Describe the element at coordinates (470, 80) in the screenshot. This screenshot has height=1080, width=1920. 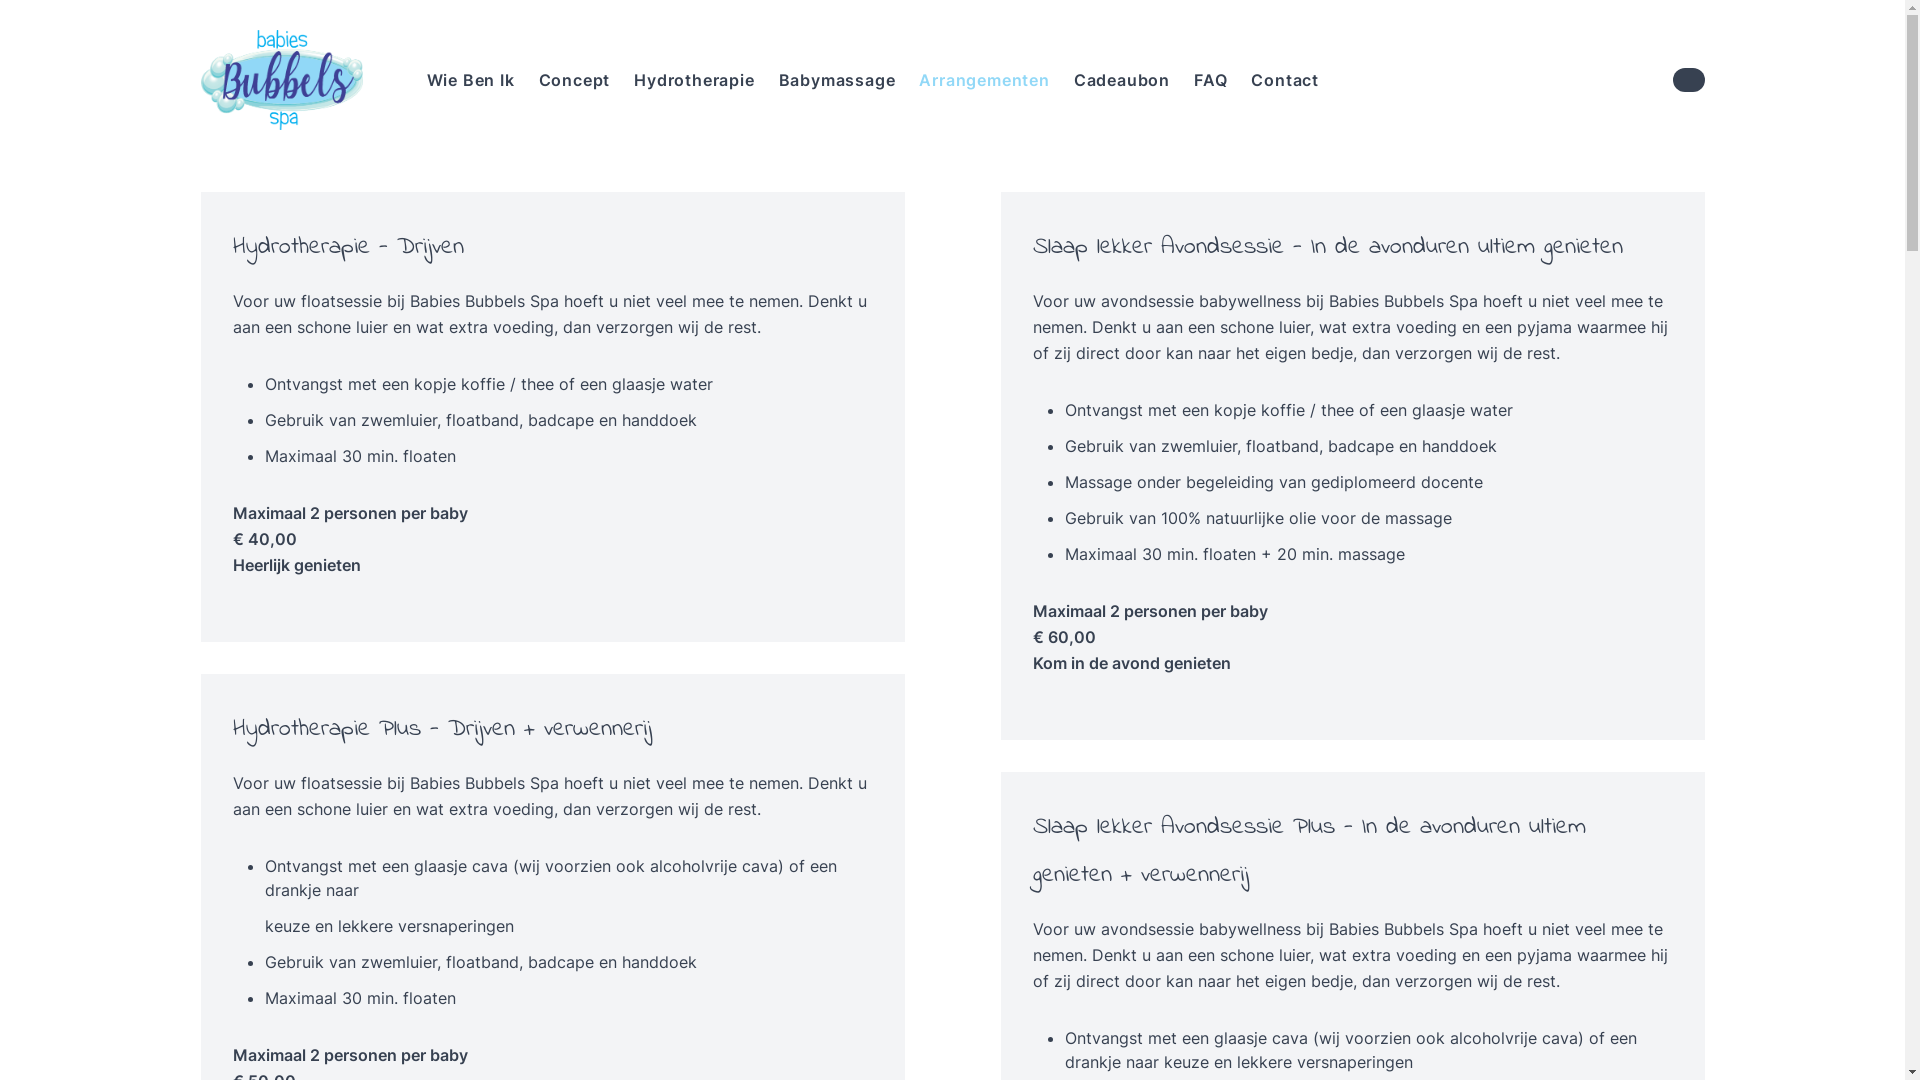
I see `Wie Ben Ik` at that location.